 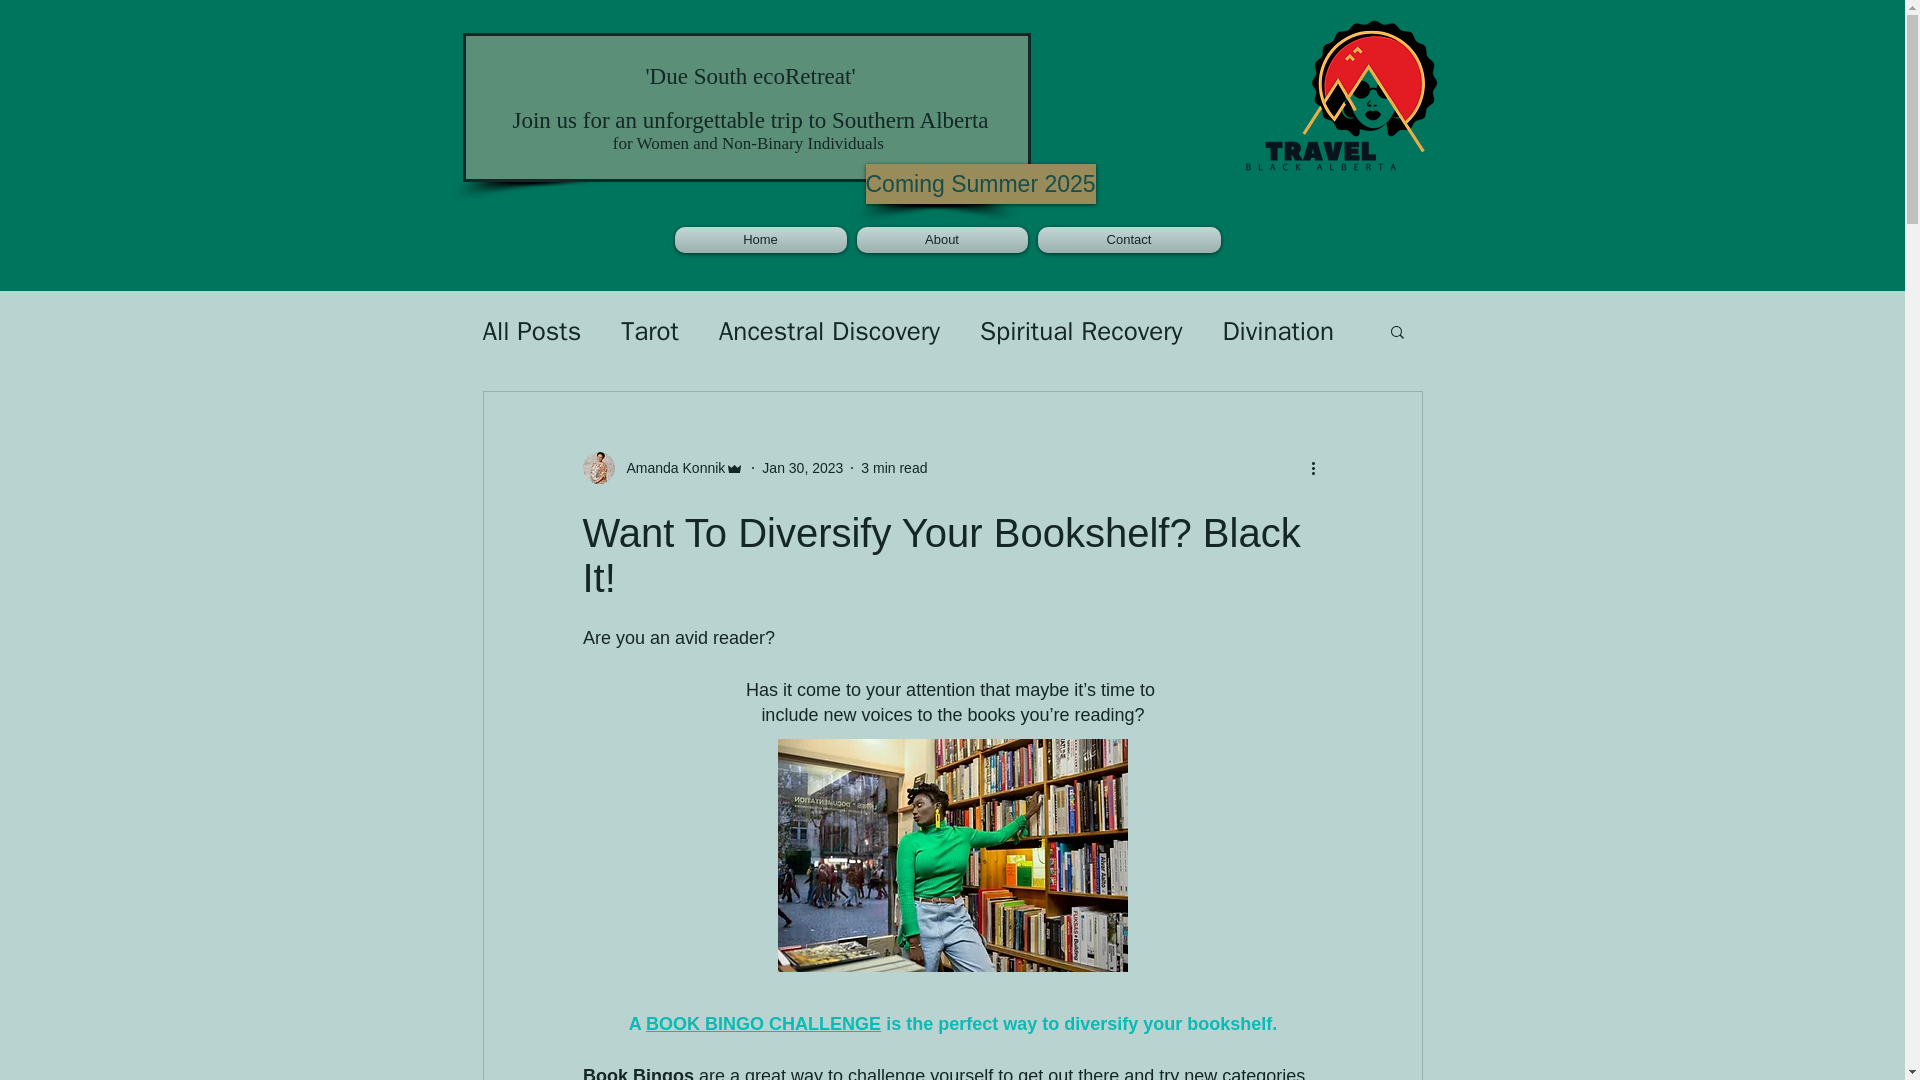 I want to click on Amanda Konnik, so click(x=670, y=468).